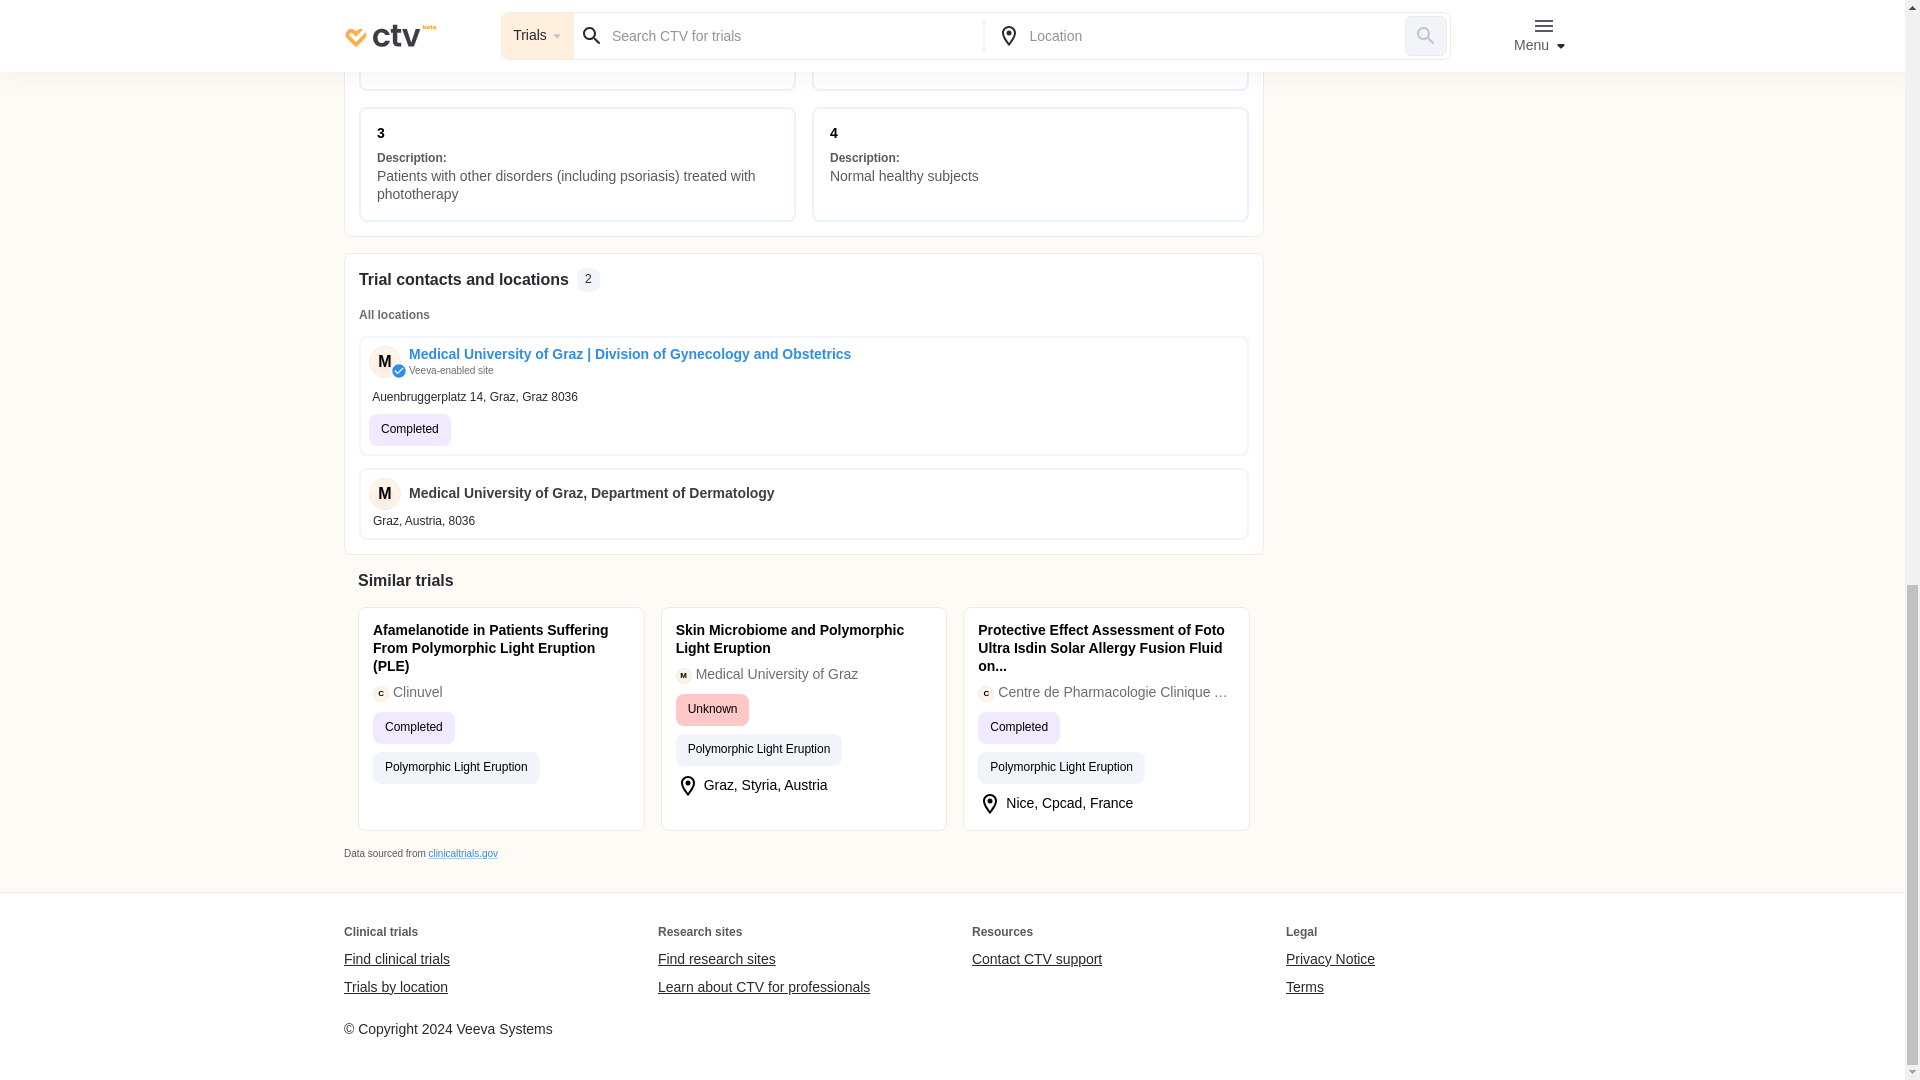  Describe the element at coordinates (462, 852) in the screenshot. I see `clinicaltrials.gov` at that location.